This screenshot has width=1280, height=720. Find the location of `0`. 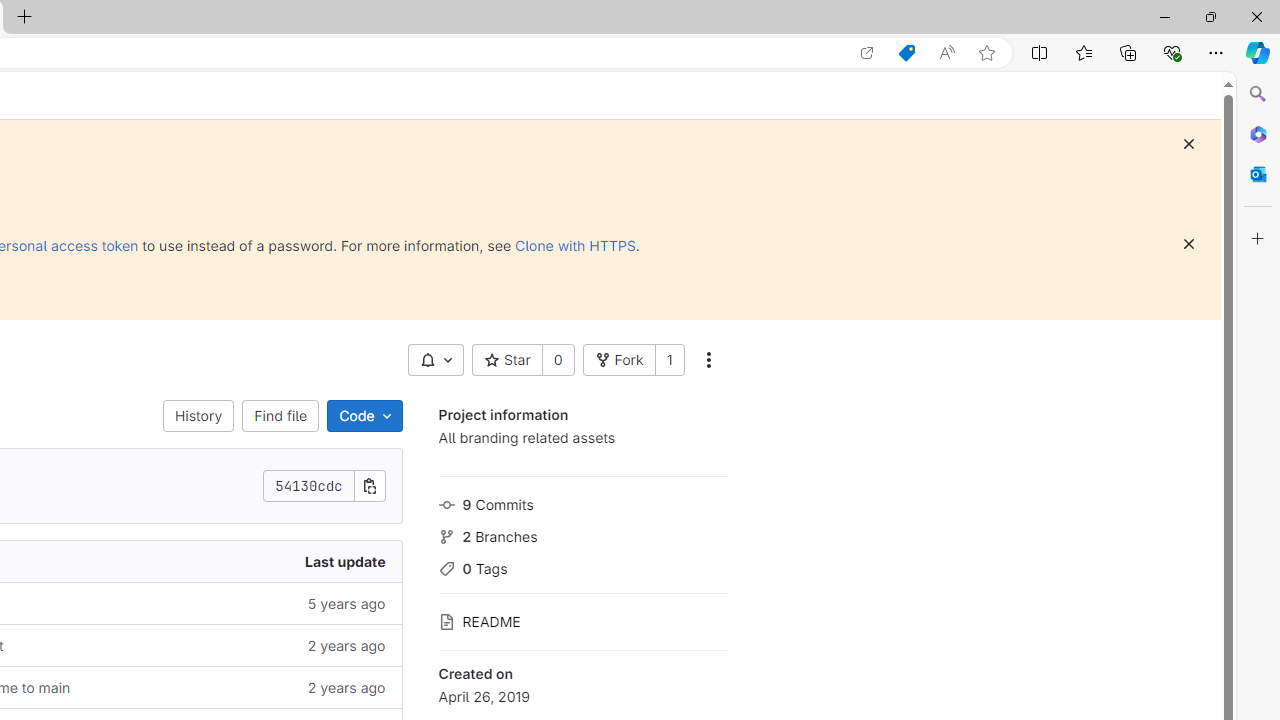

0 is located at coordinates (558, 360).